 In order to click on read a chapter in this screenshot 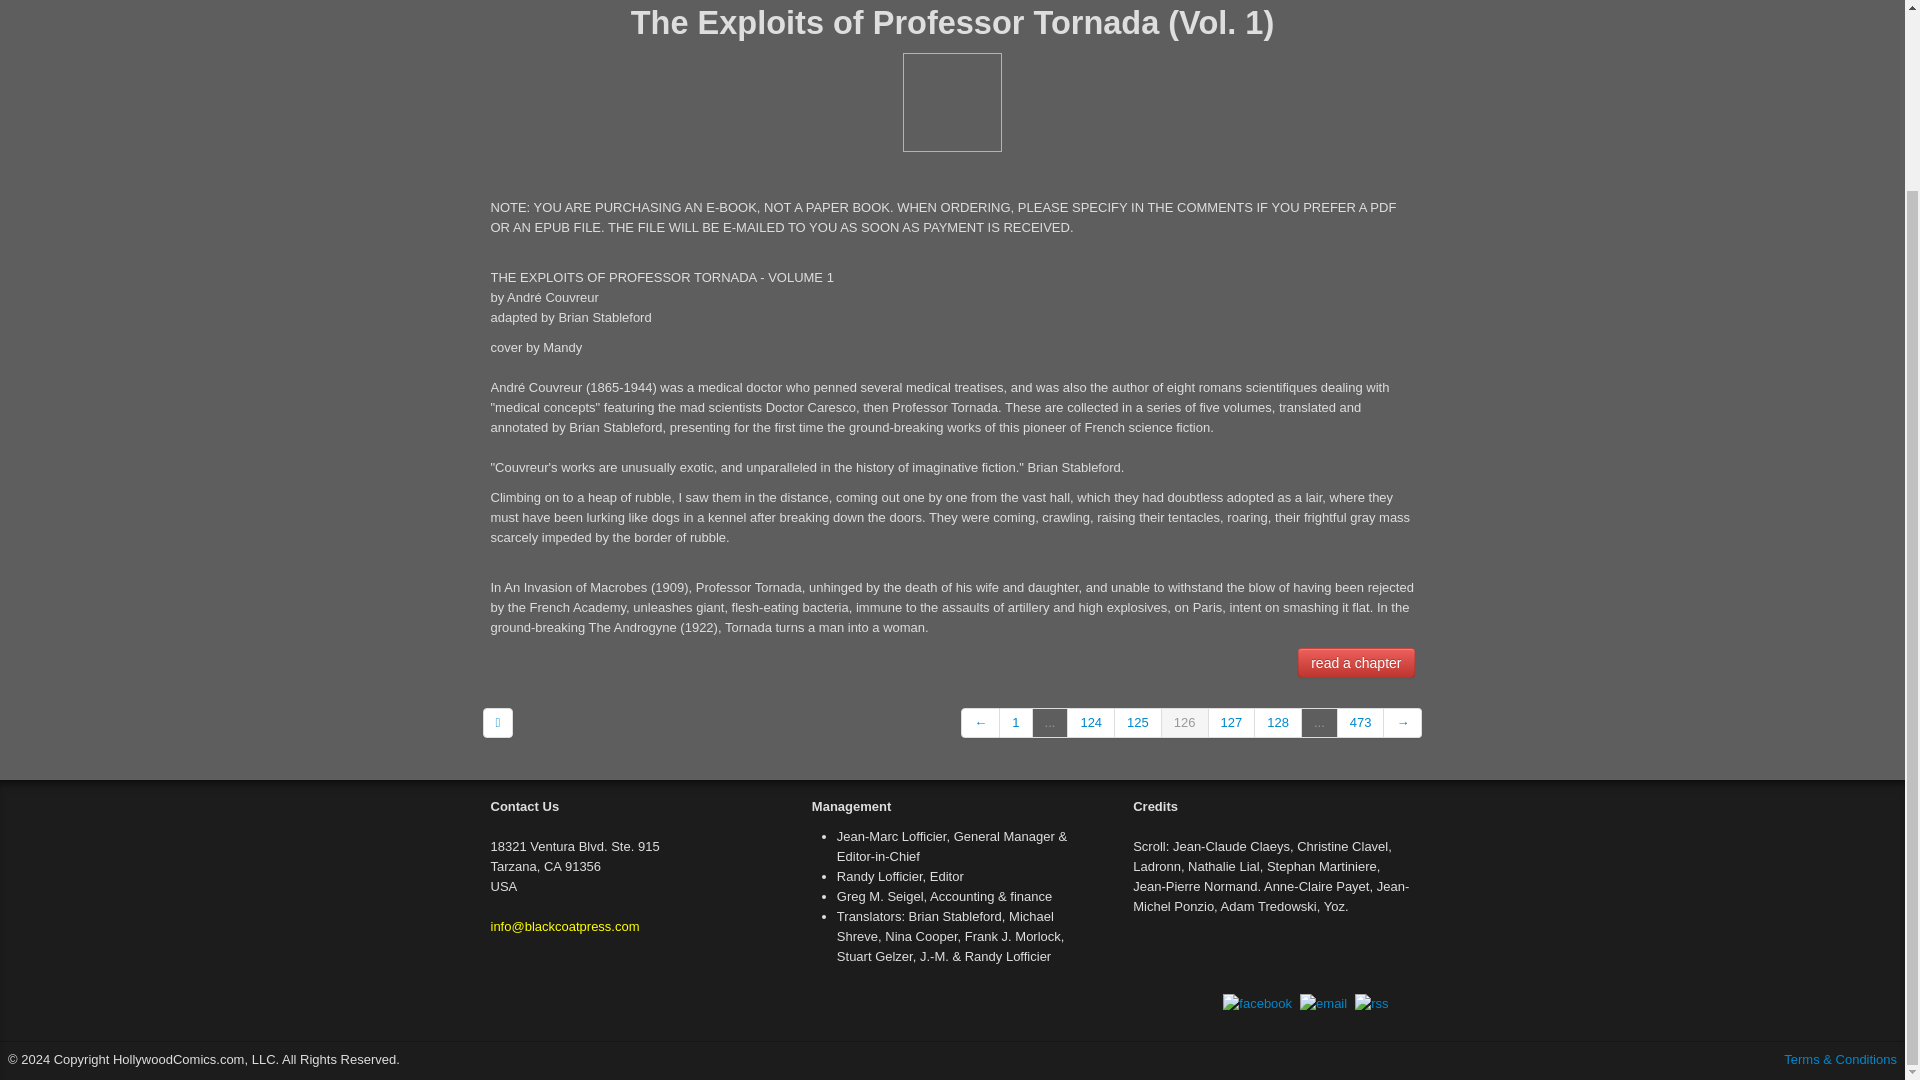, I will do `click(1355, 663)`.